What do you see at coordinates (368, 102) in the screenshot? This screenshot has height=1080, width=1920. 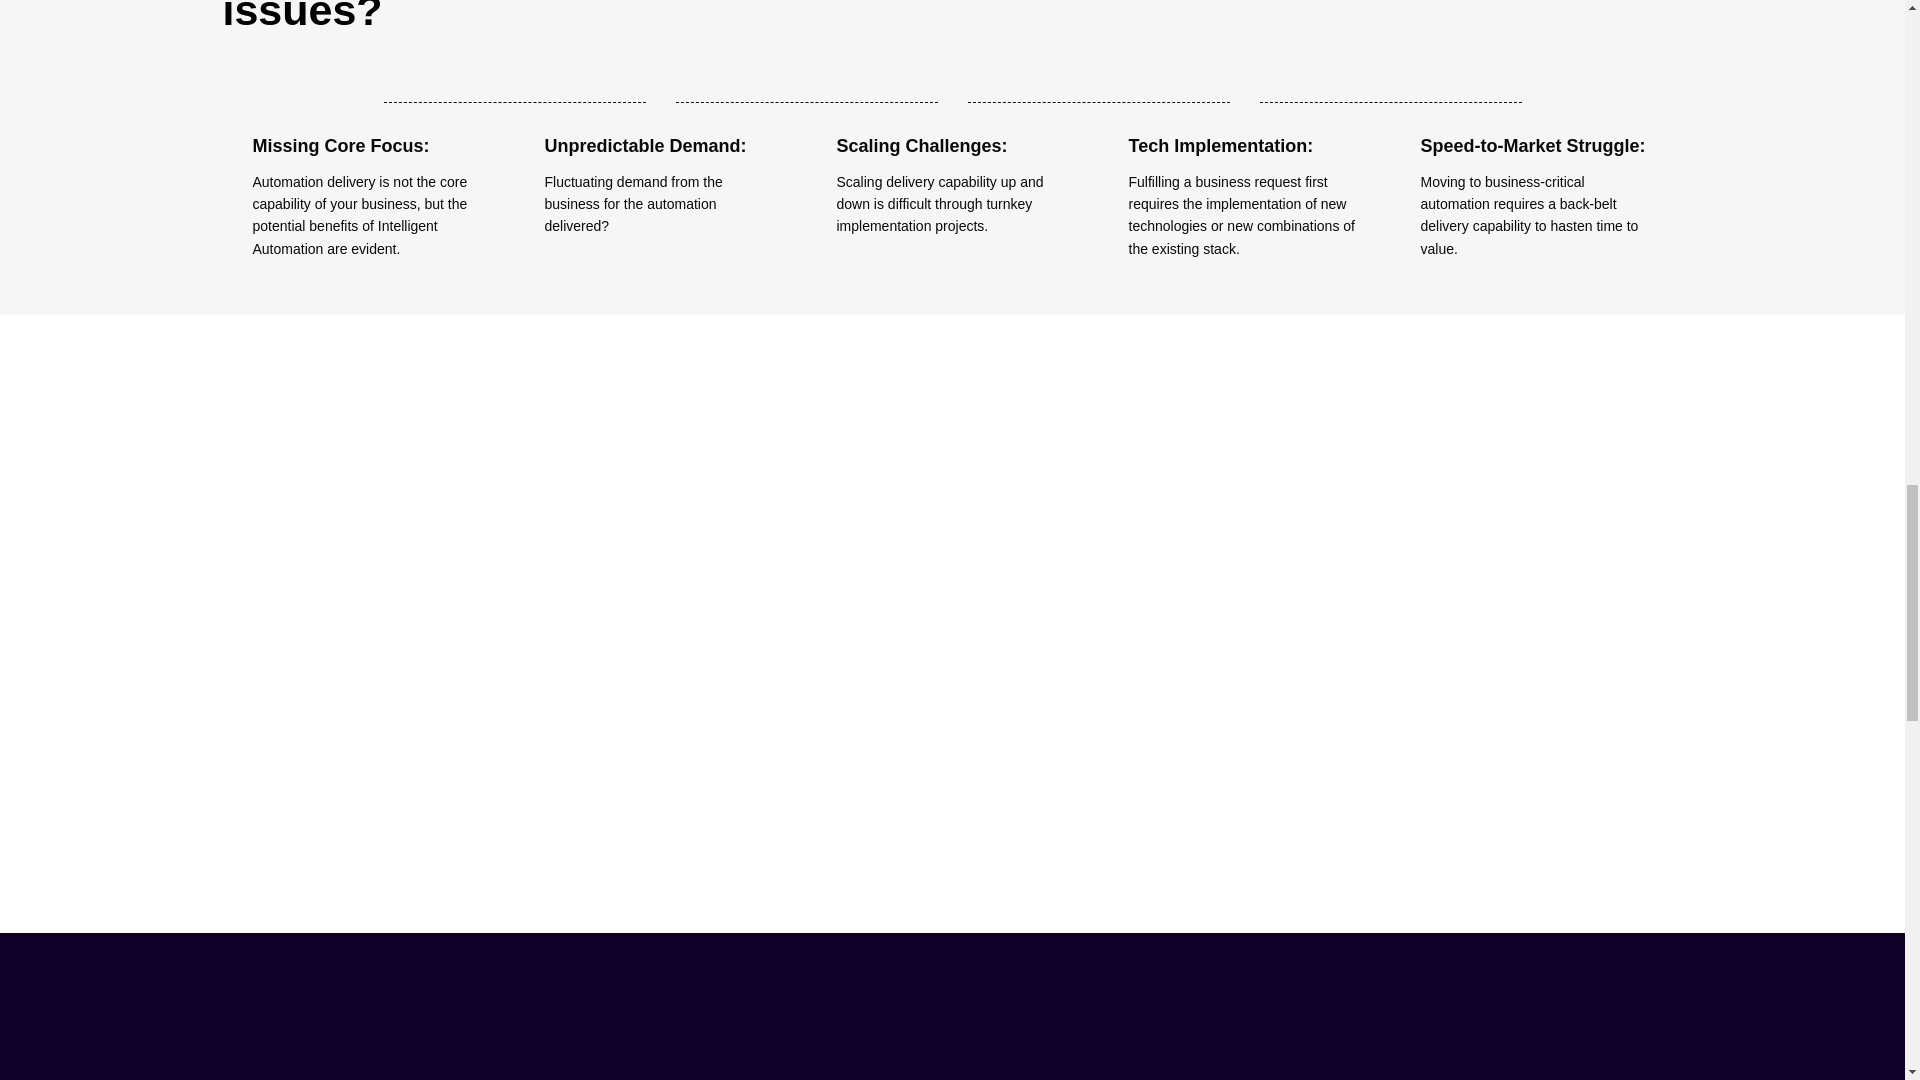 I see `iss001` at bounding box center [368, 102].